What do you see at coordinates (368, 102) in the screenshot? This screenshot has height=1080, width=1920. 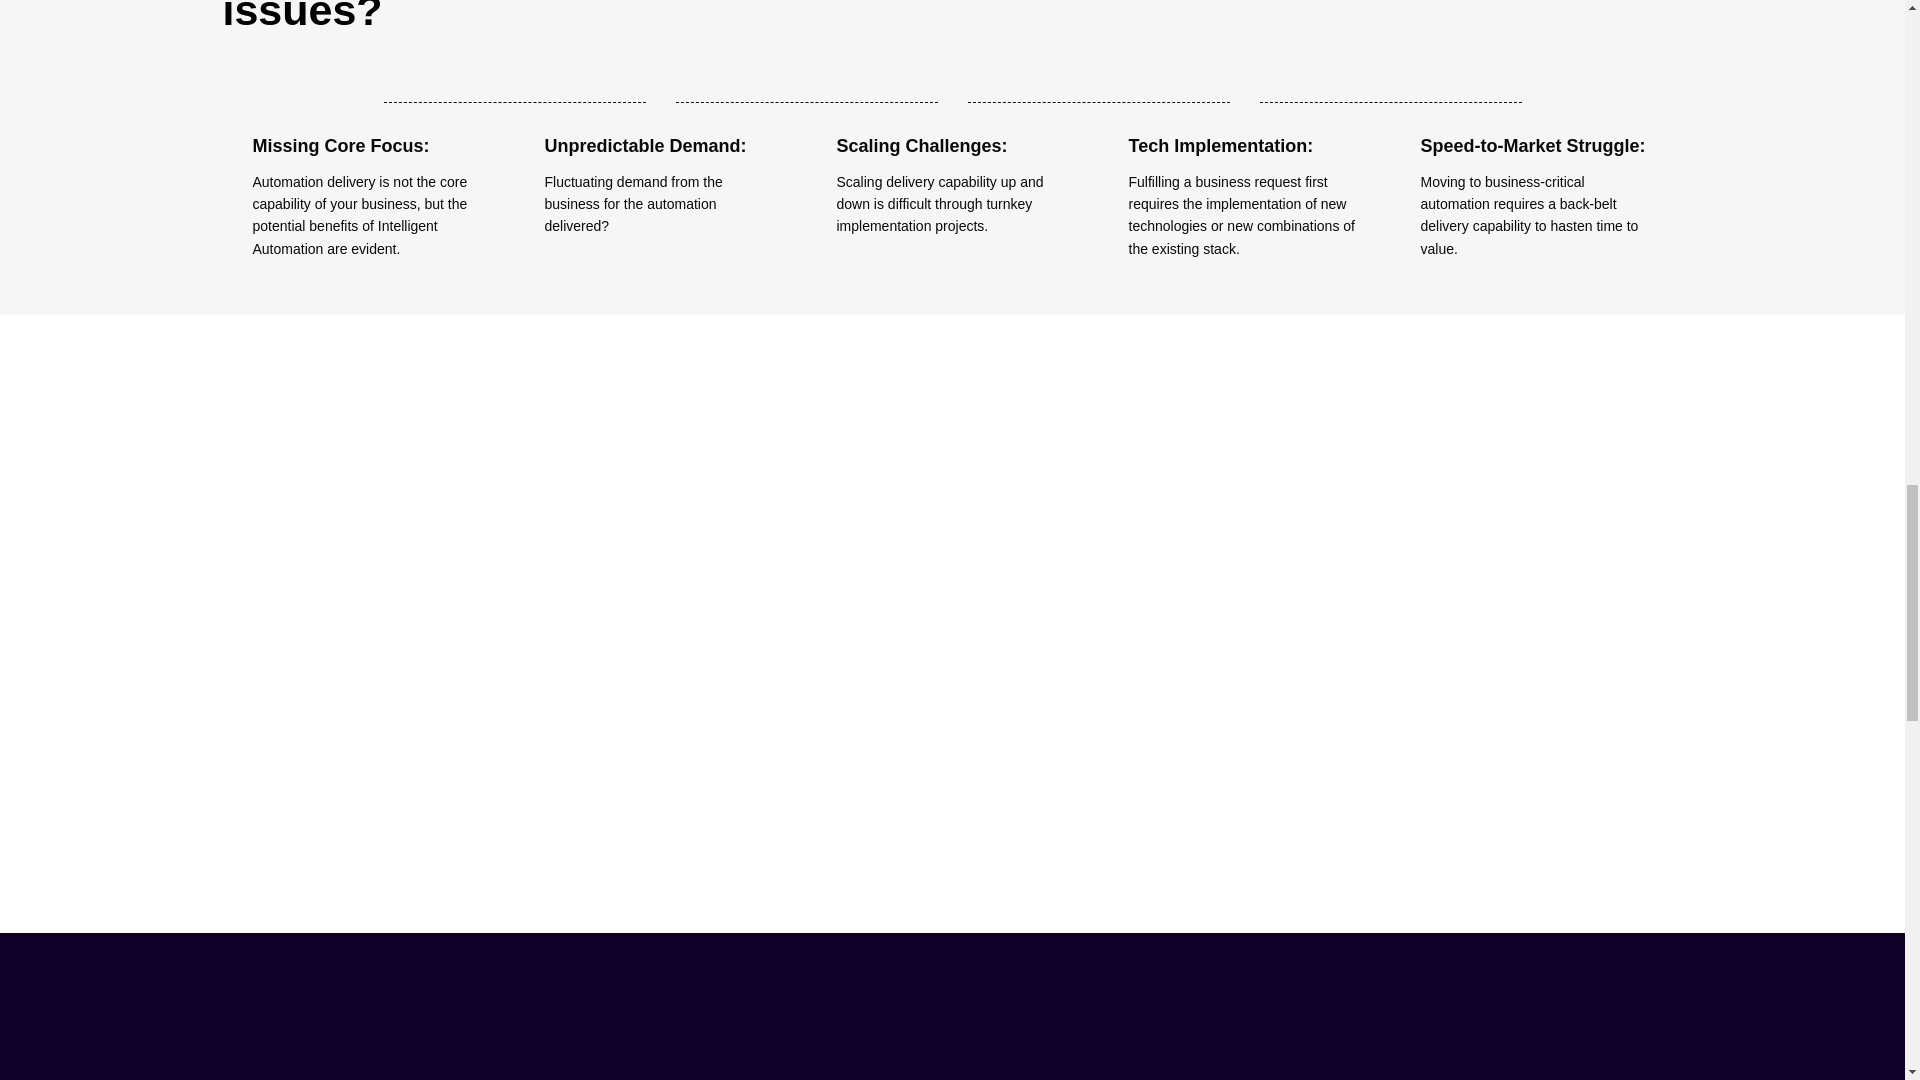 I see `iss001` at bounding box center [368, 102].